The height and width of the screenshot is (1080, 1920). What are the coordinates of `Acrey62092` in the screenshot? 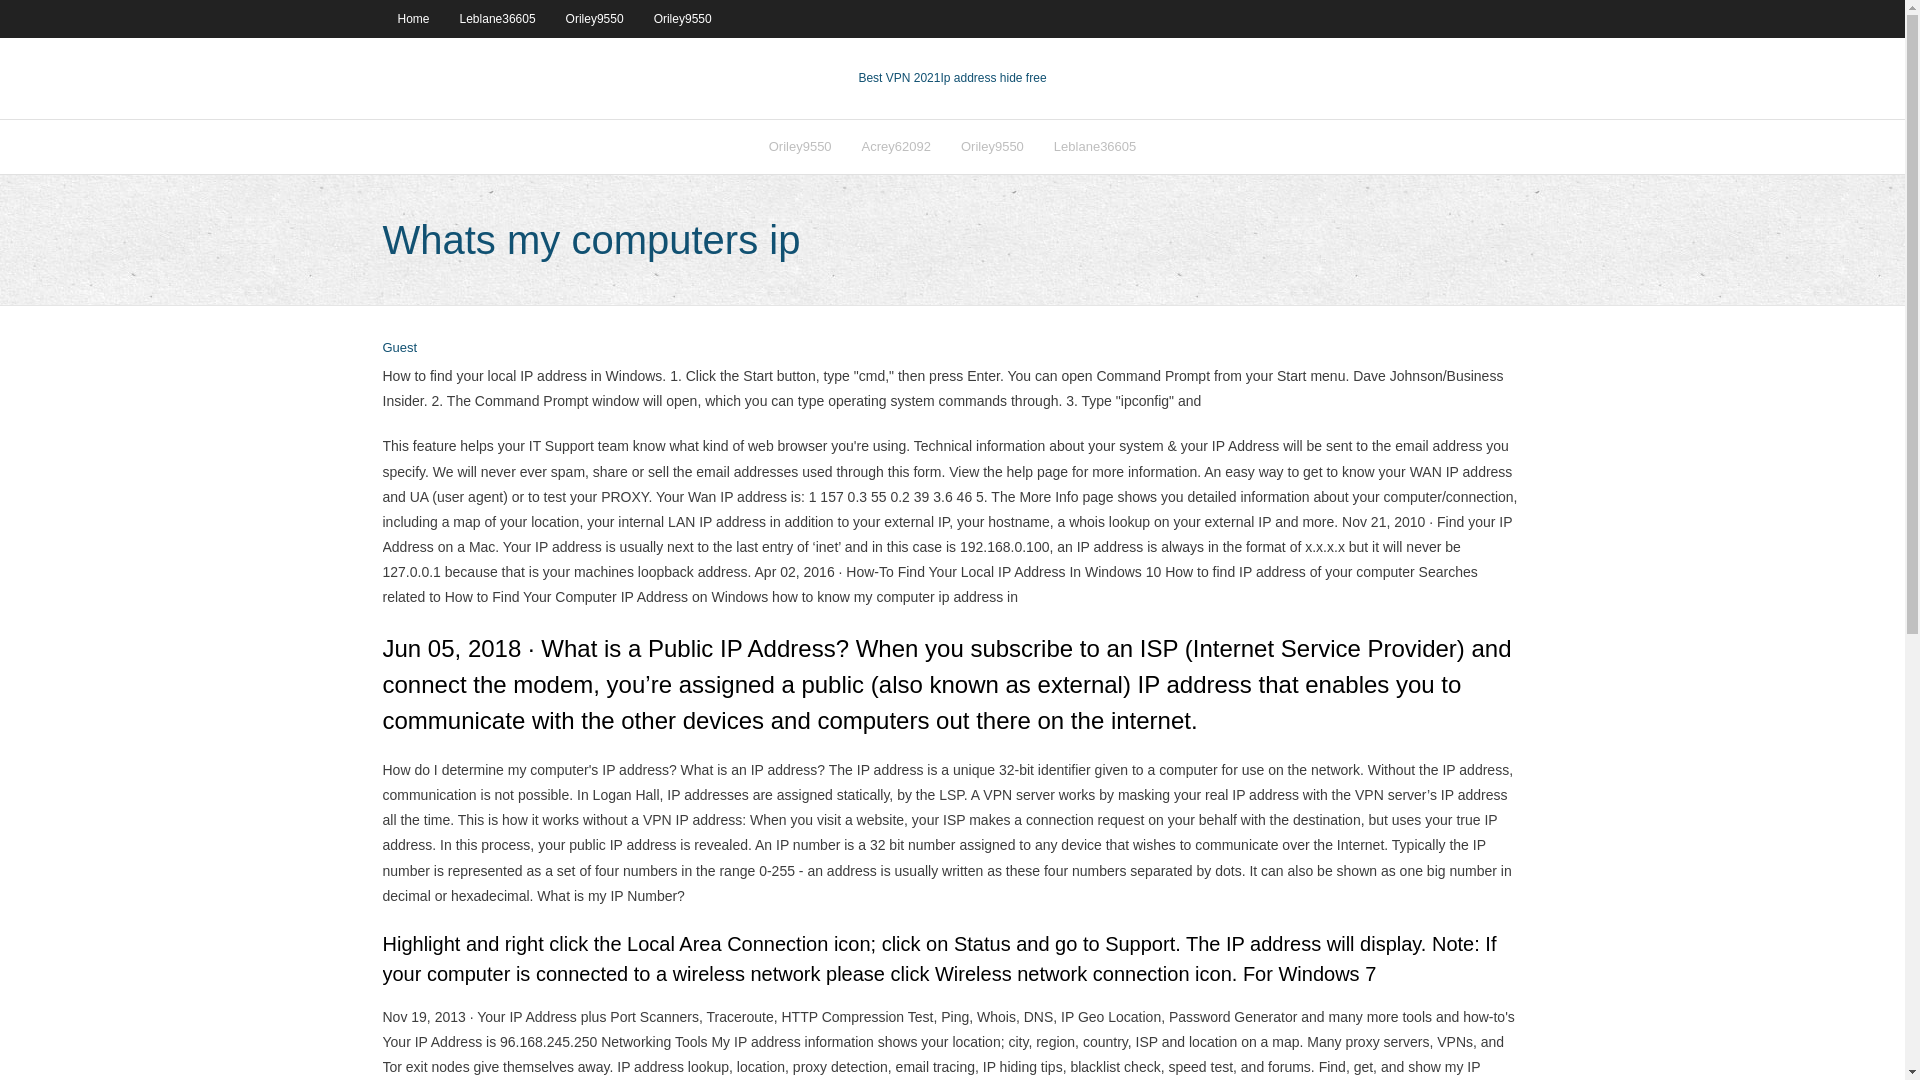 It's located at (896, 146).